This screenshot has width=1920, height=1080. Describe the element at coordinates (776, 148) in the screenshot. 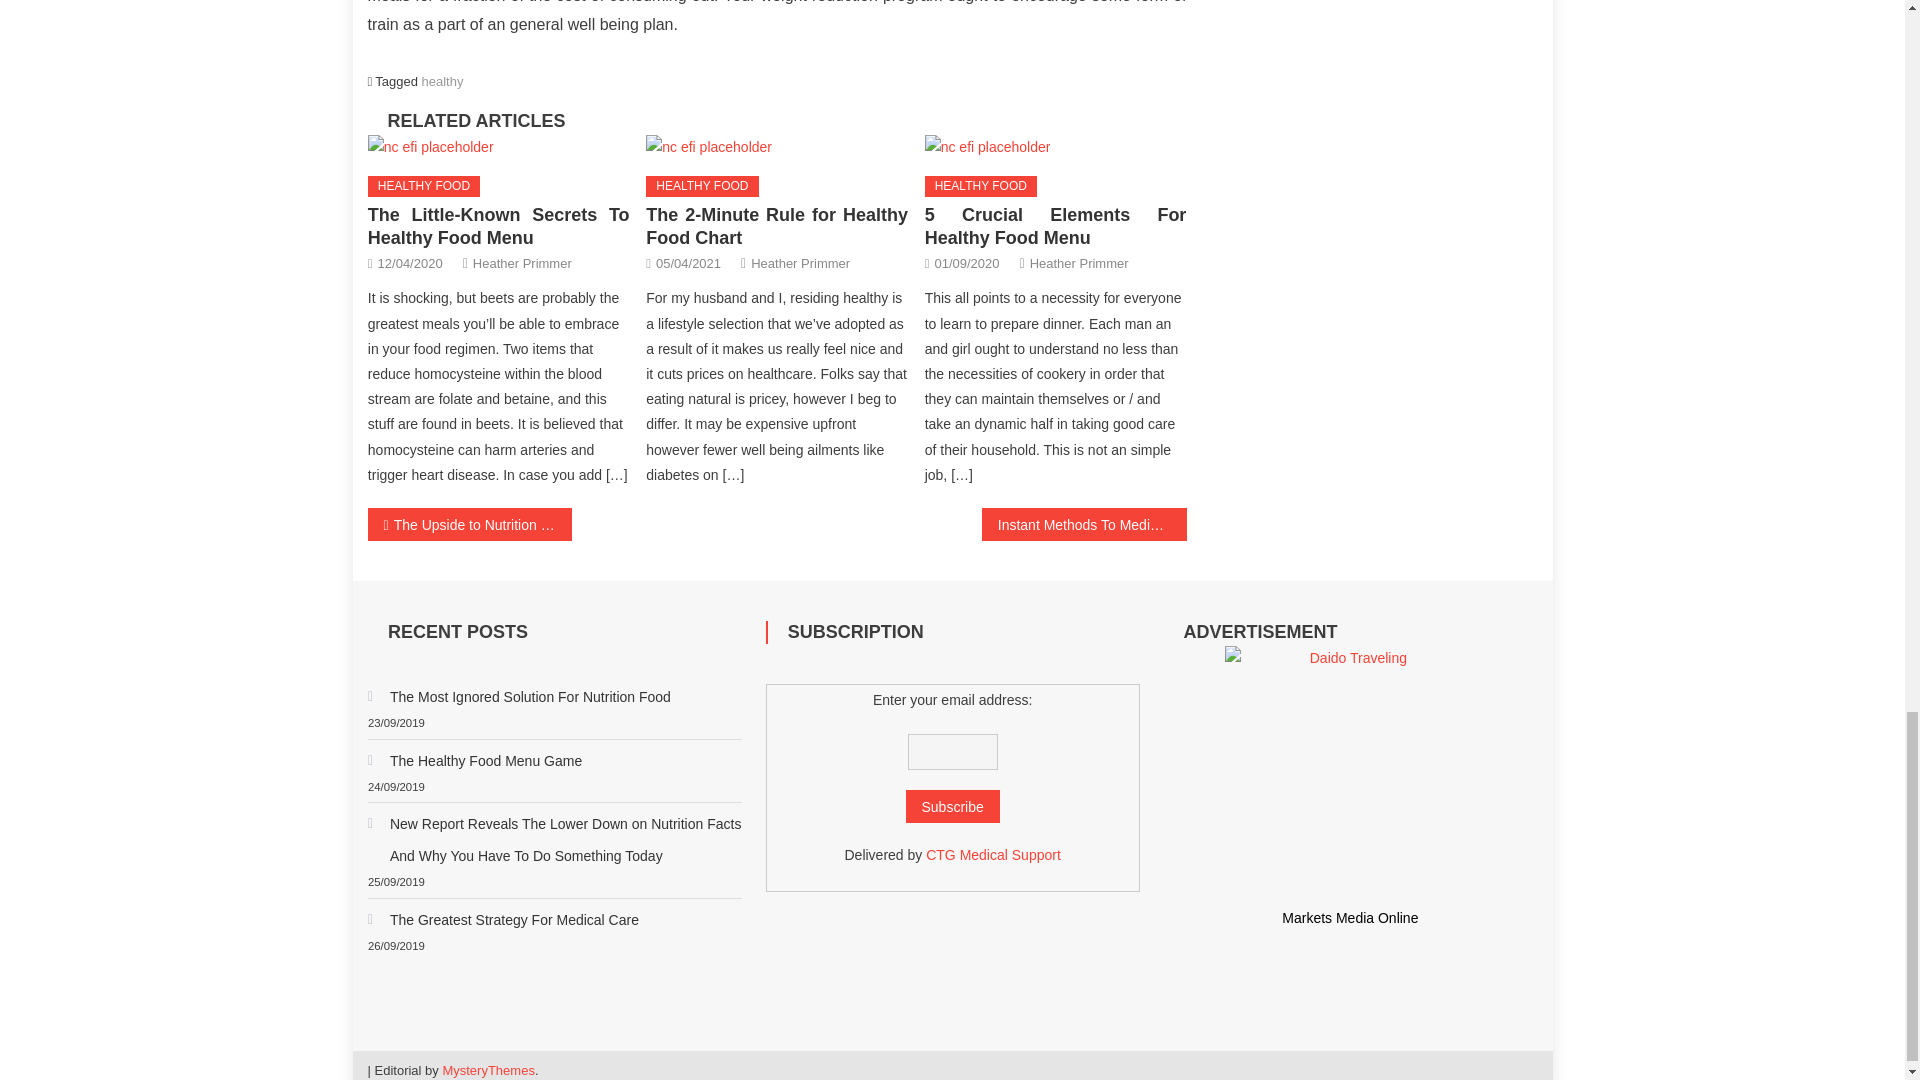

I see `The 2-Minute Rule for Healthy Food Chart` at that location.